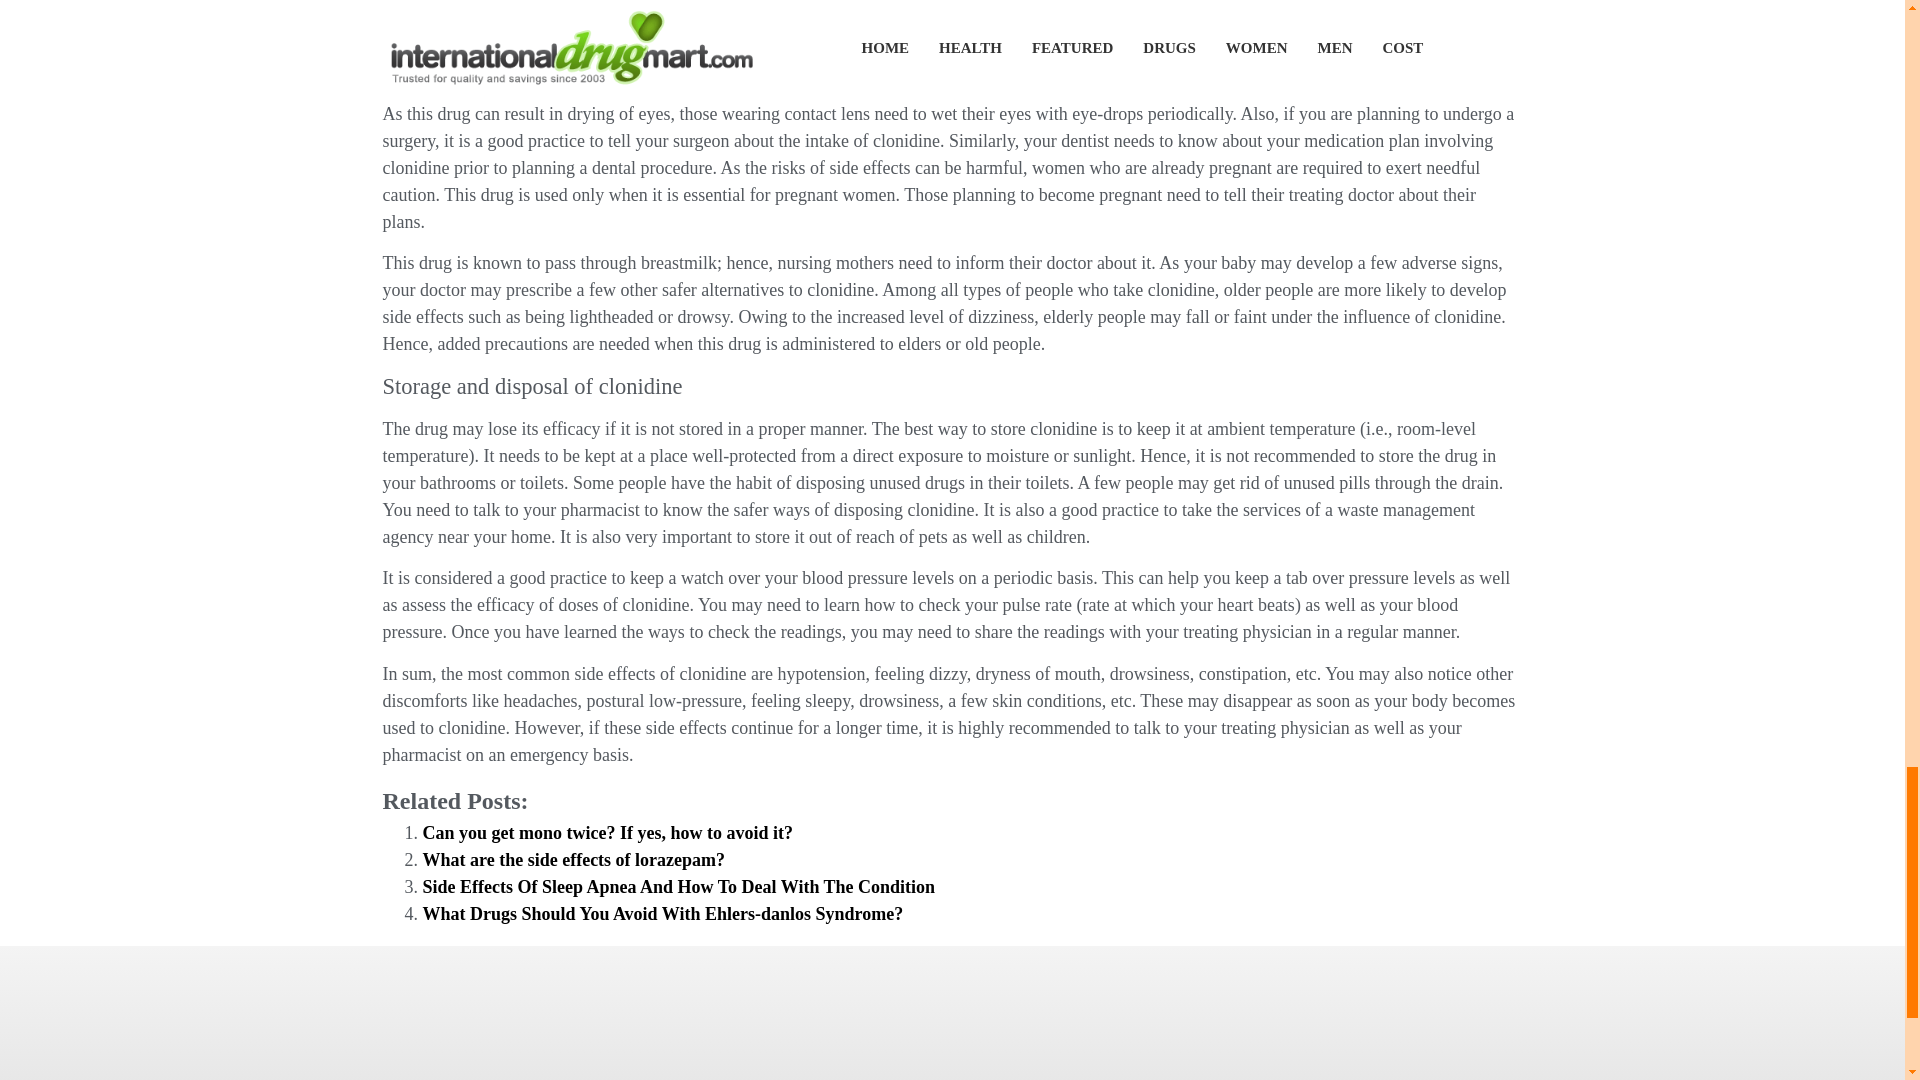  What do you see at coordinates (662, 914) in the screenshot?
I see `What Drugs Should You Avoid With Ehlers-danlos Syndrome?` at bounding box center [662, 914].